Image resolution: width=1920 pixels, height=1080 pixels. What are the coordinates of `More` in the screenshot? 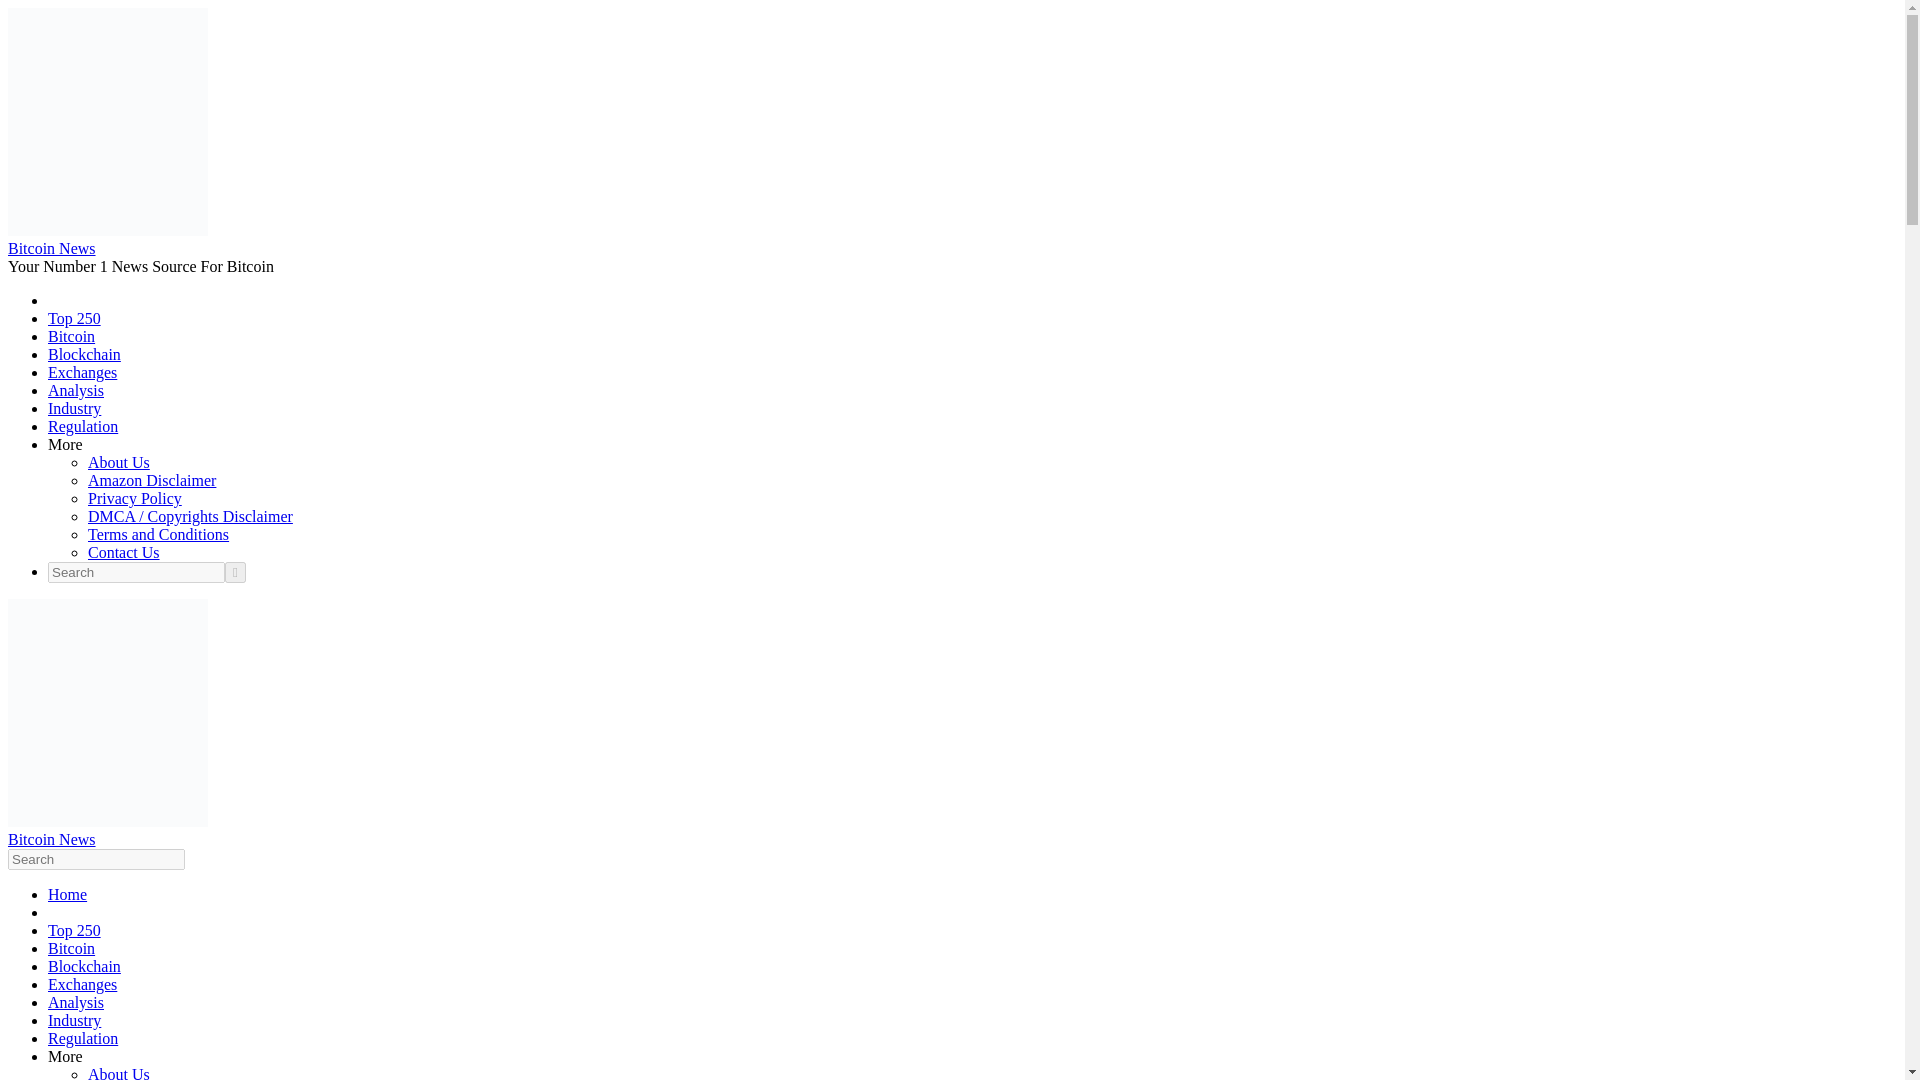 It's located at (65, 1056).